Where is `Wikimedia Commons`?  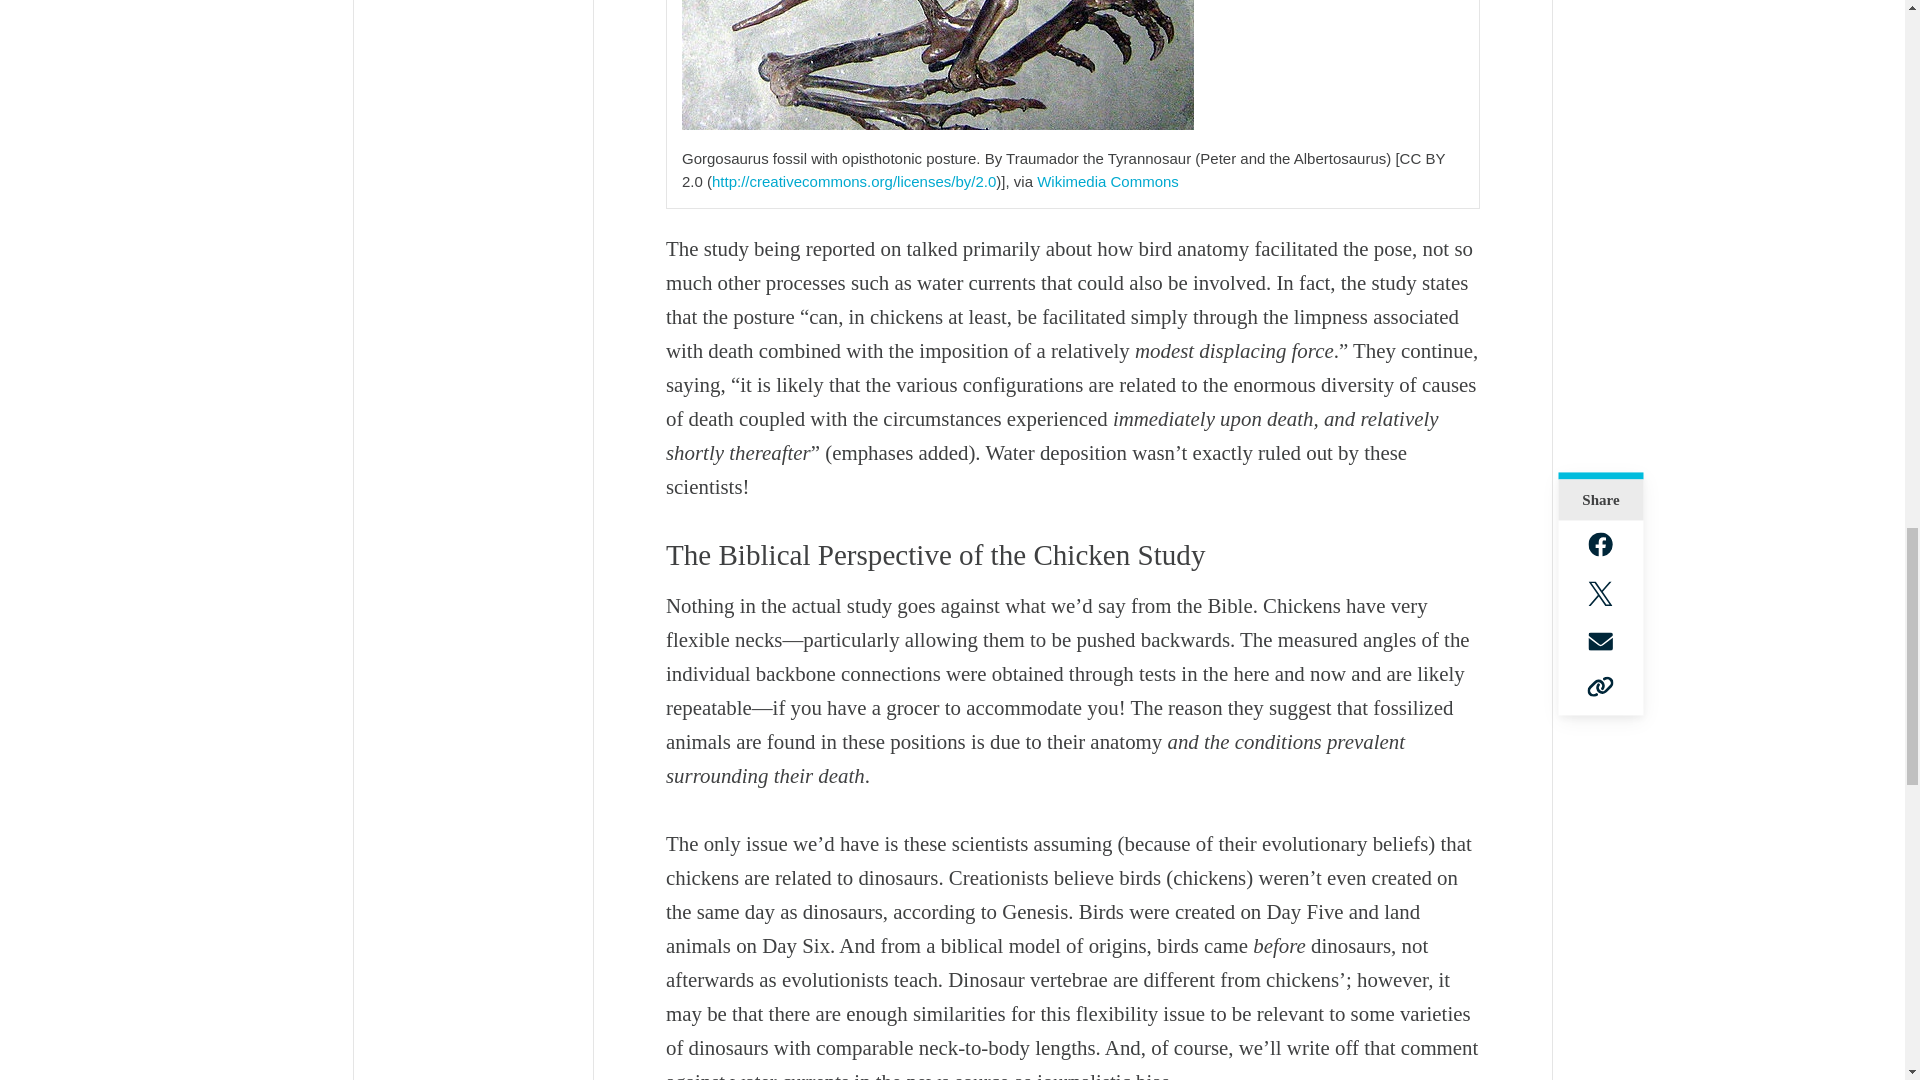
Wikimedia Commons is located at coordinates (1107, 181).